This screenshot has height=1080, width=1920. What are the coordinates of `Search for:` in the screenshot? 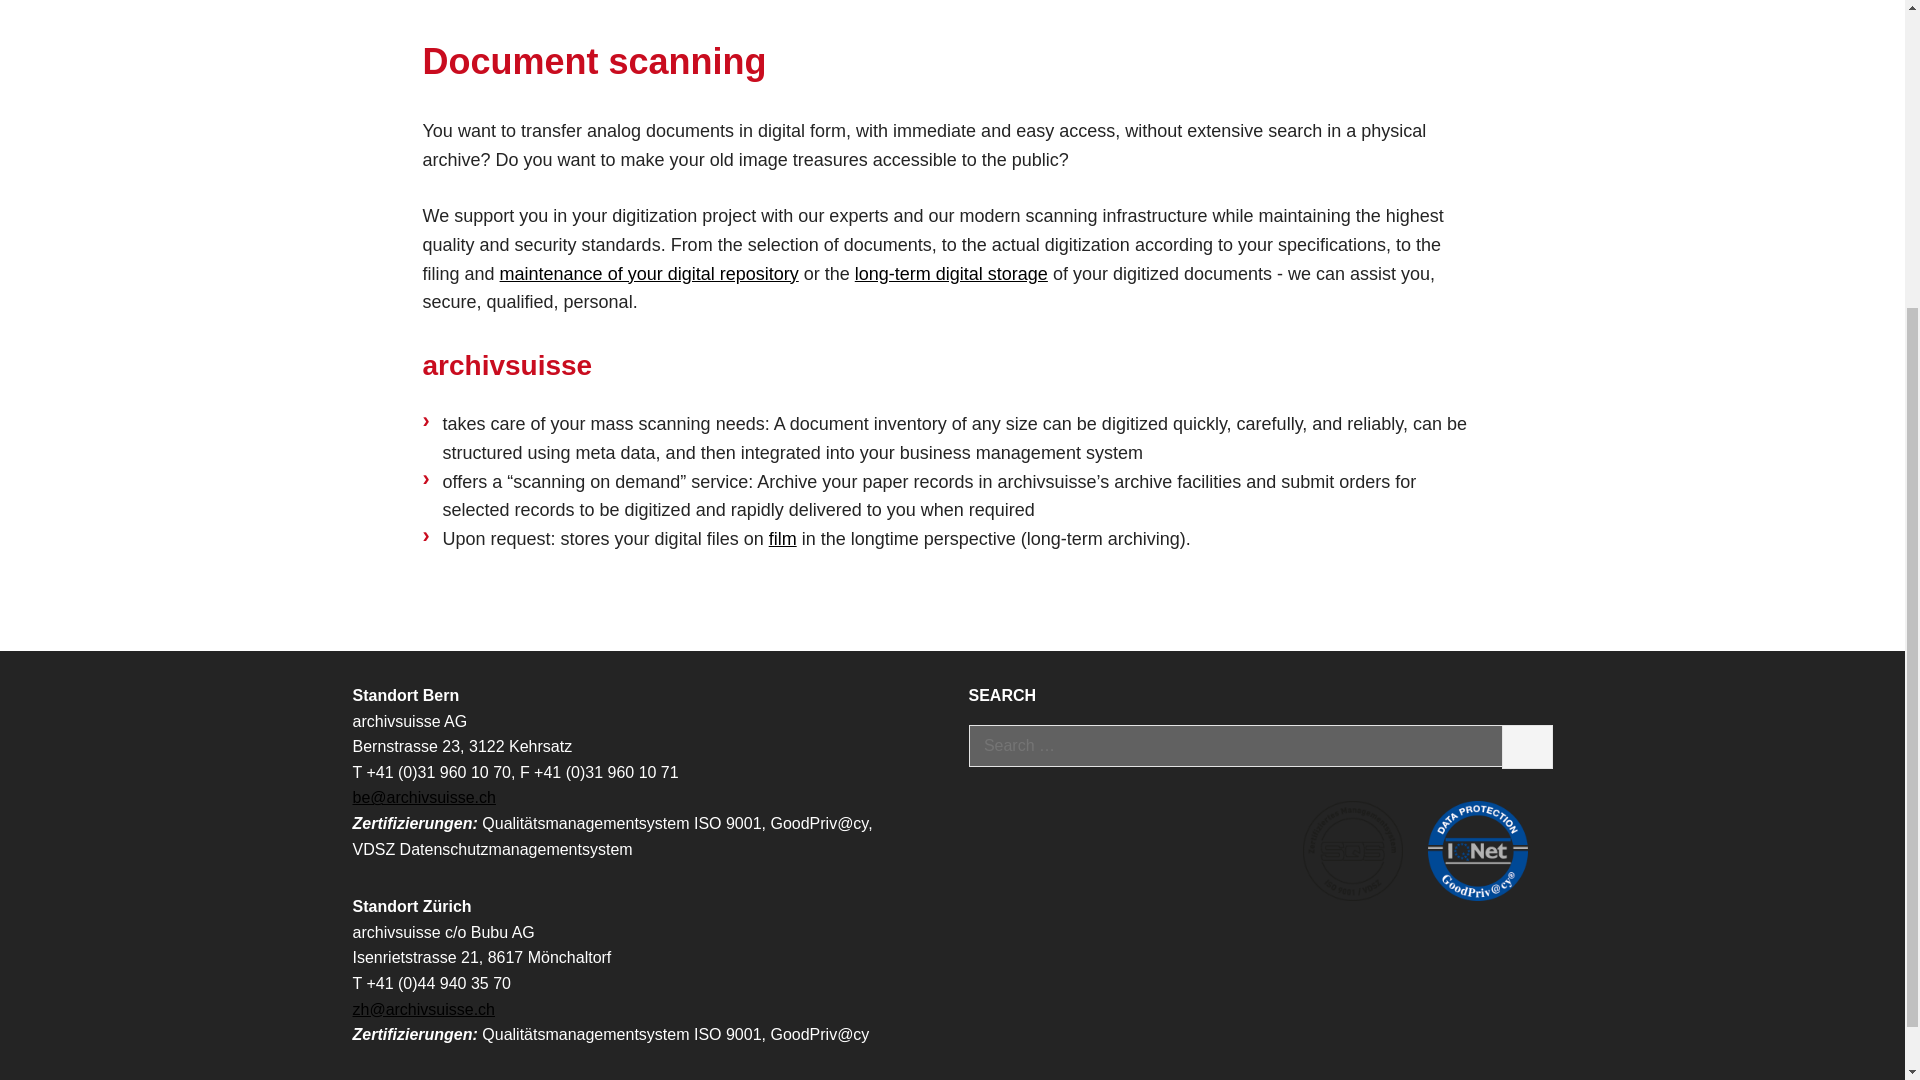 It's located at (1234, 745).